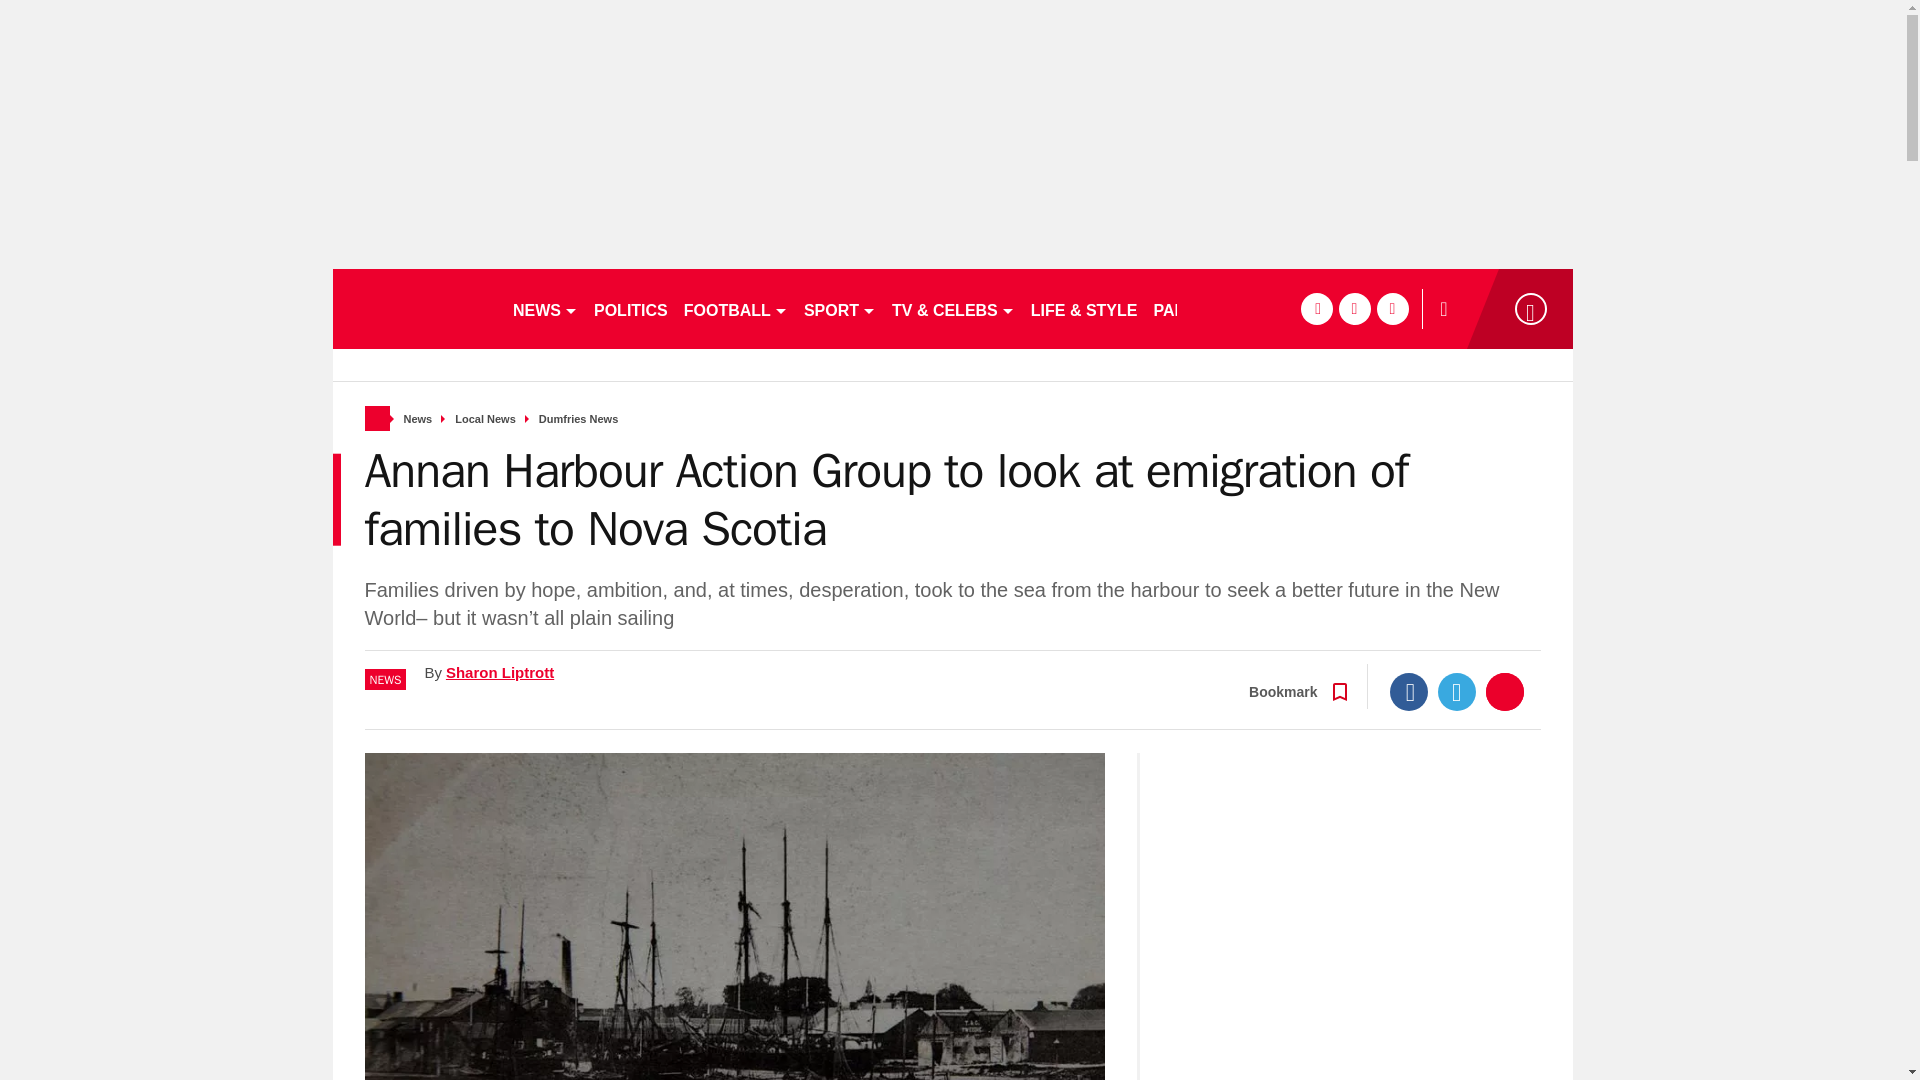 This screenshot has height=1080, width=1920. I want to click on Twitter, so click(1457, 691).